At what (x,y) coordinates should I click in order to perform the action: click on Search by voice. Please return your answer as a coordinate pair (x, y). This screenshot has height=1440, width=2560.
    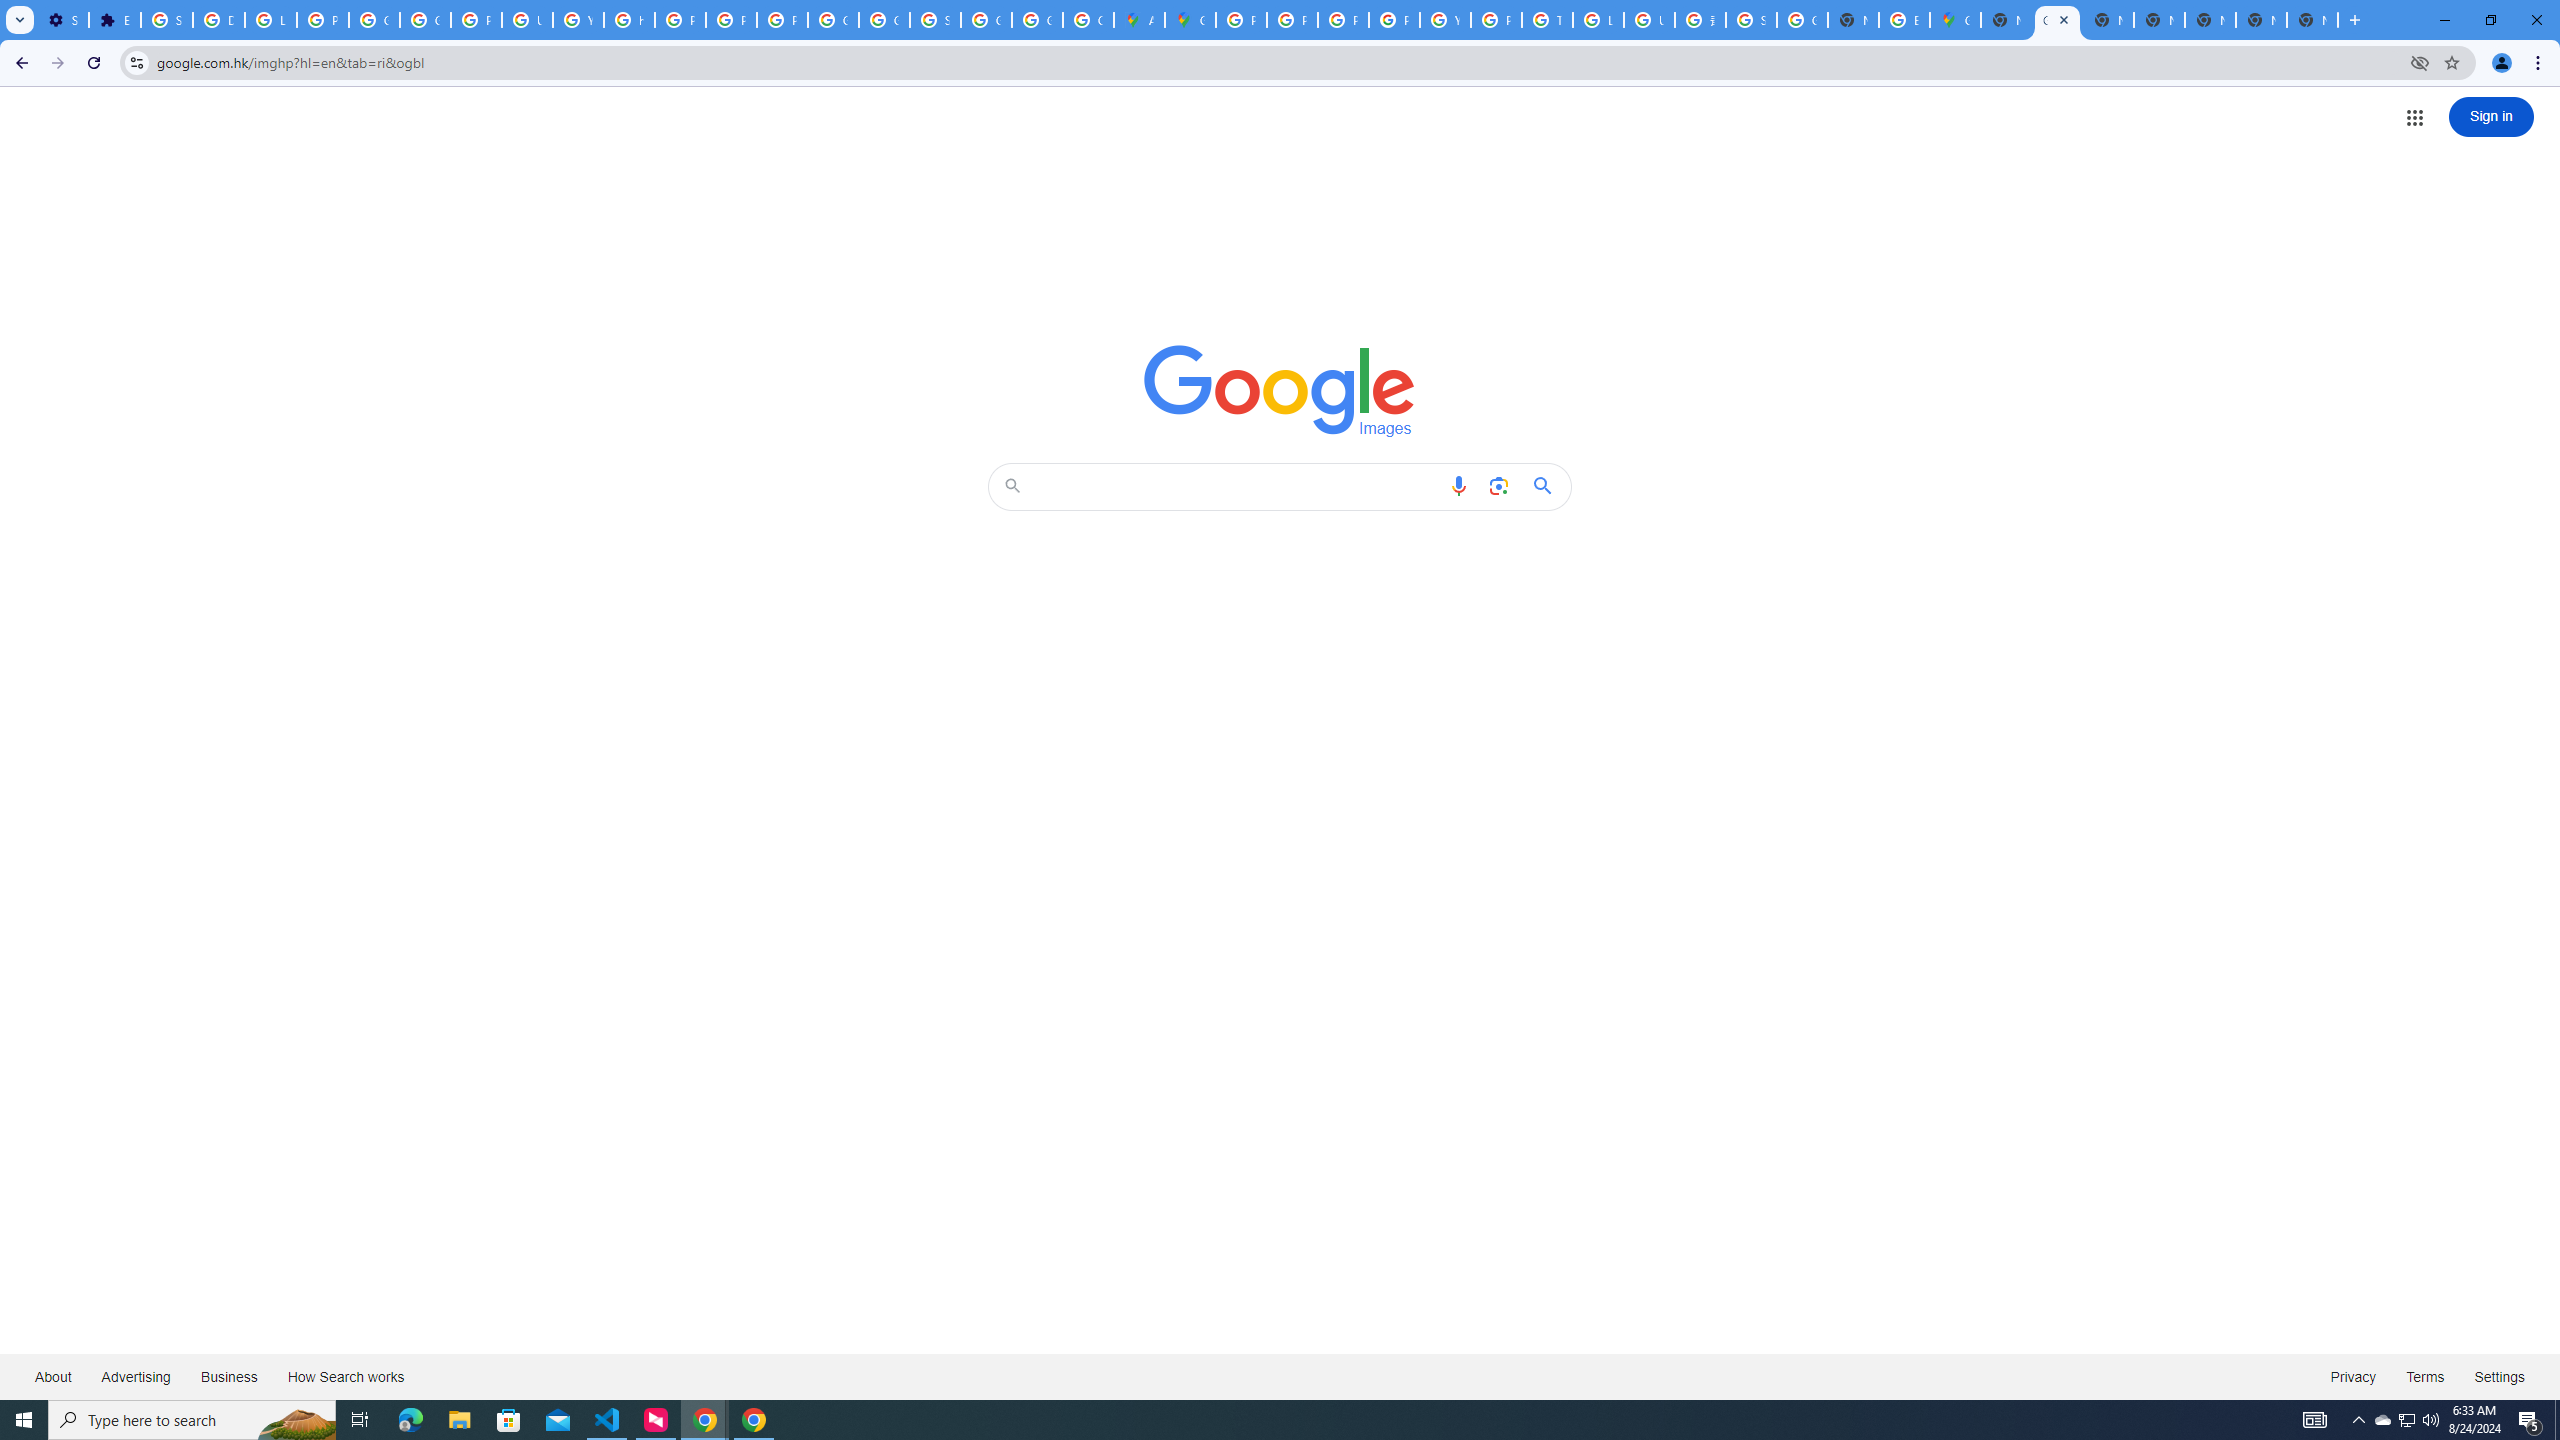
    Looking at the image, I should click on (1458, 486).